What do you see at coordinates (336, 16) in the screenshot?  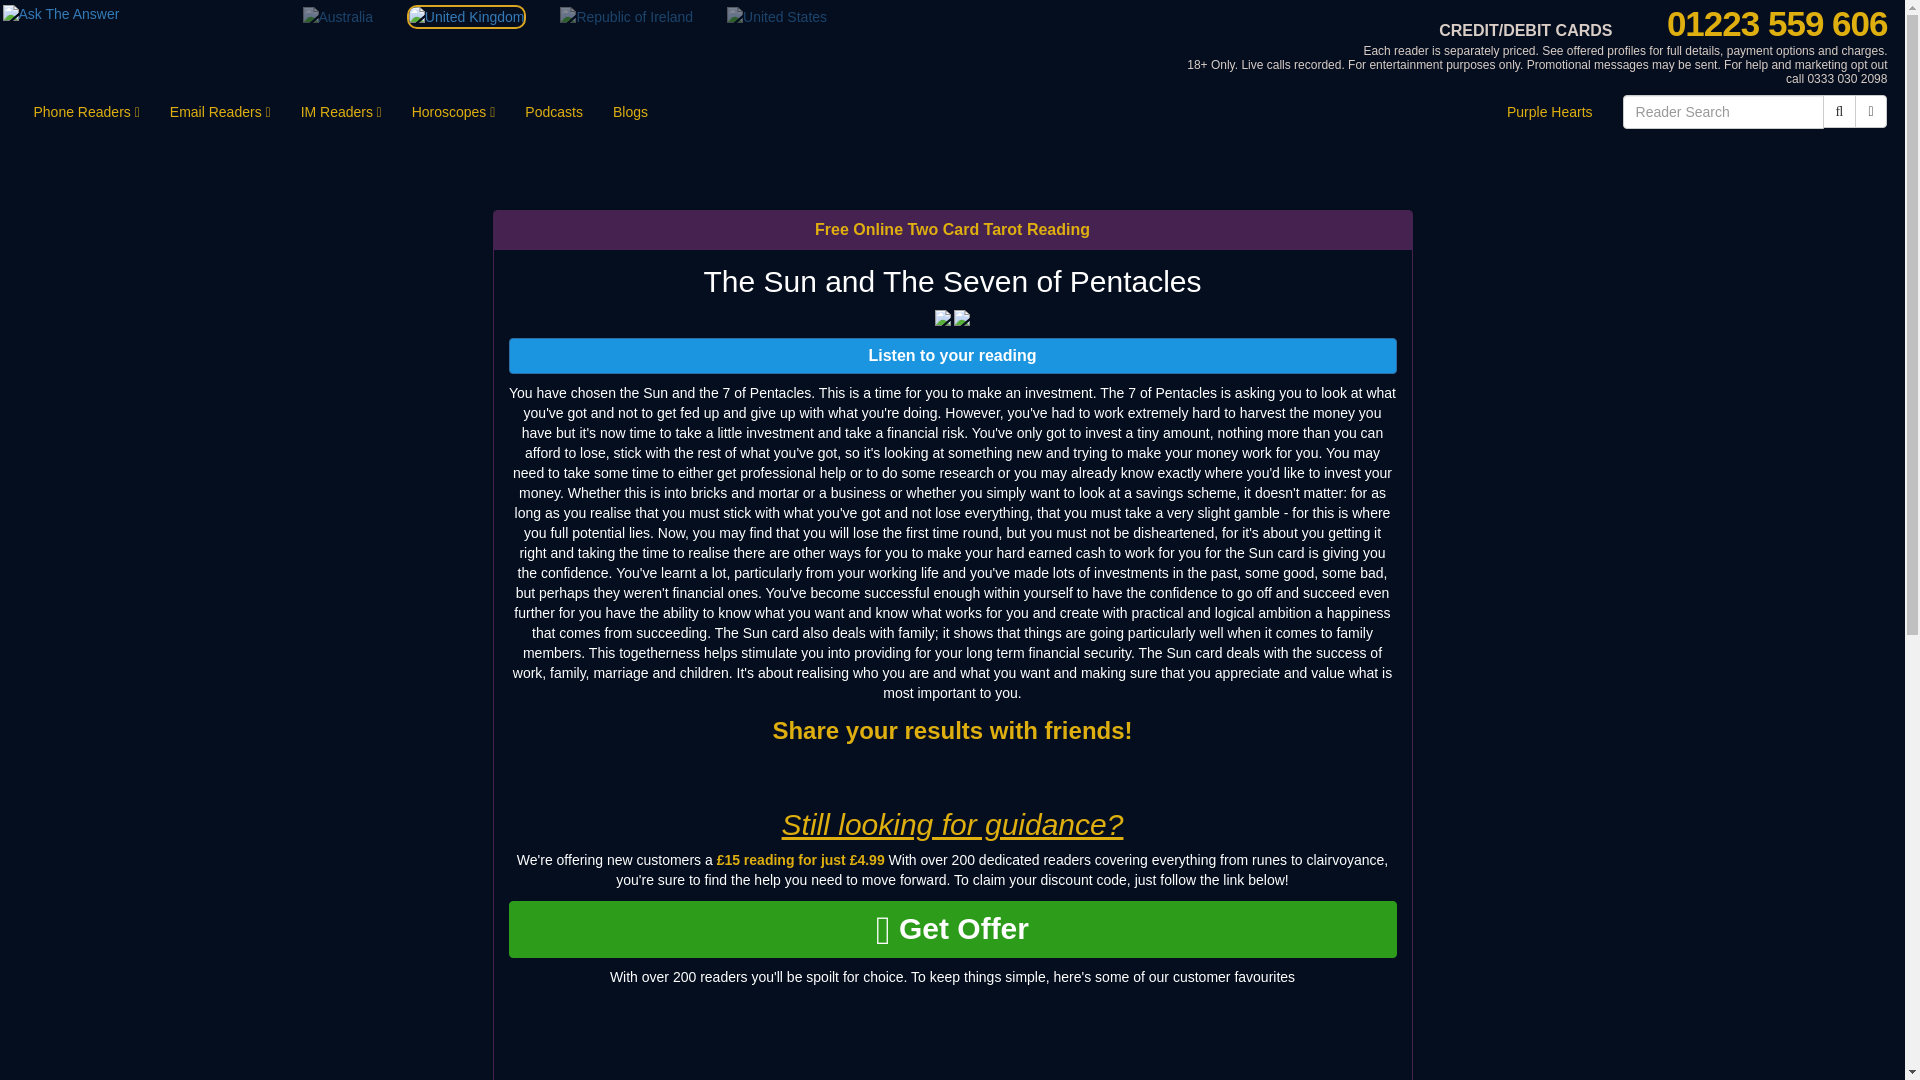 I see `Australia` at bounding box center [336, 16].